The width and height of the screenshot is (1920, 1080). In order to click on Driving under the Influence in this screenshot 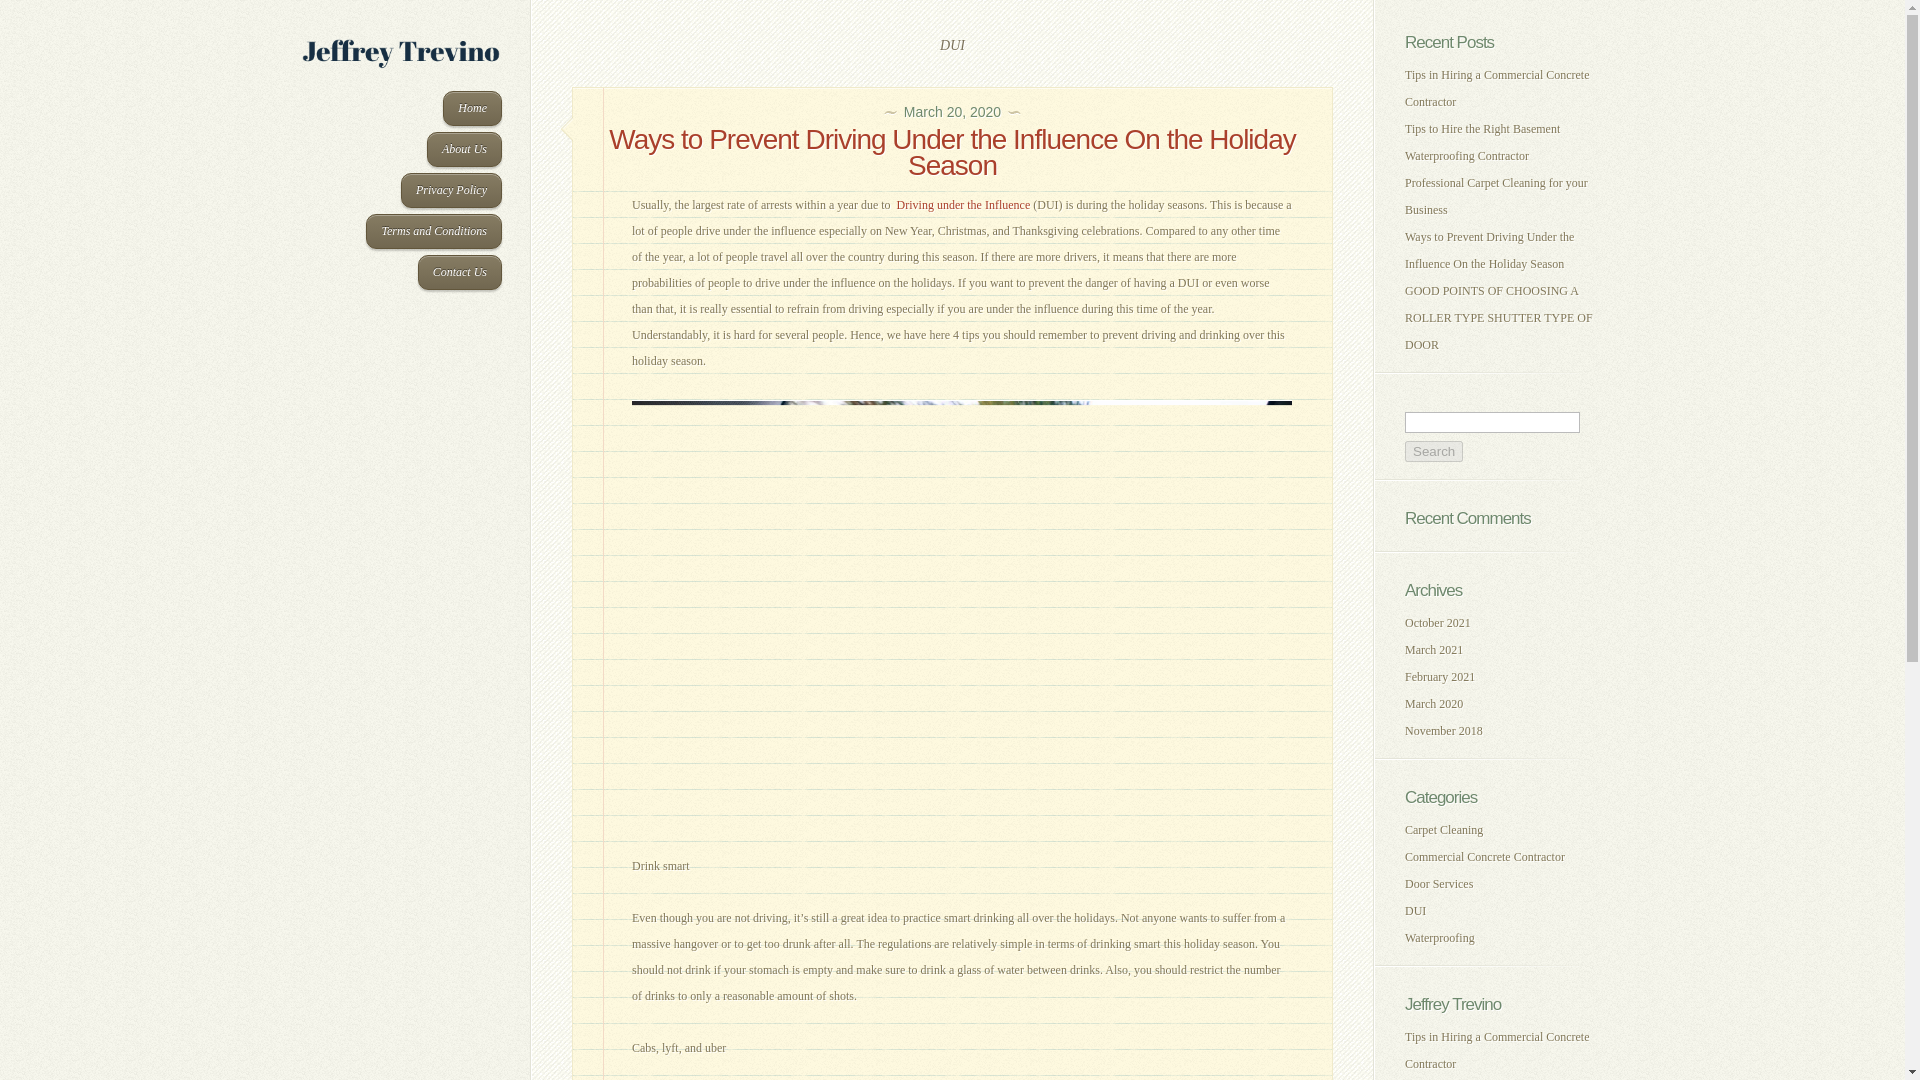, I will do `click(964, 204)`.